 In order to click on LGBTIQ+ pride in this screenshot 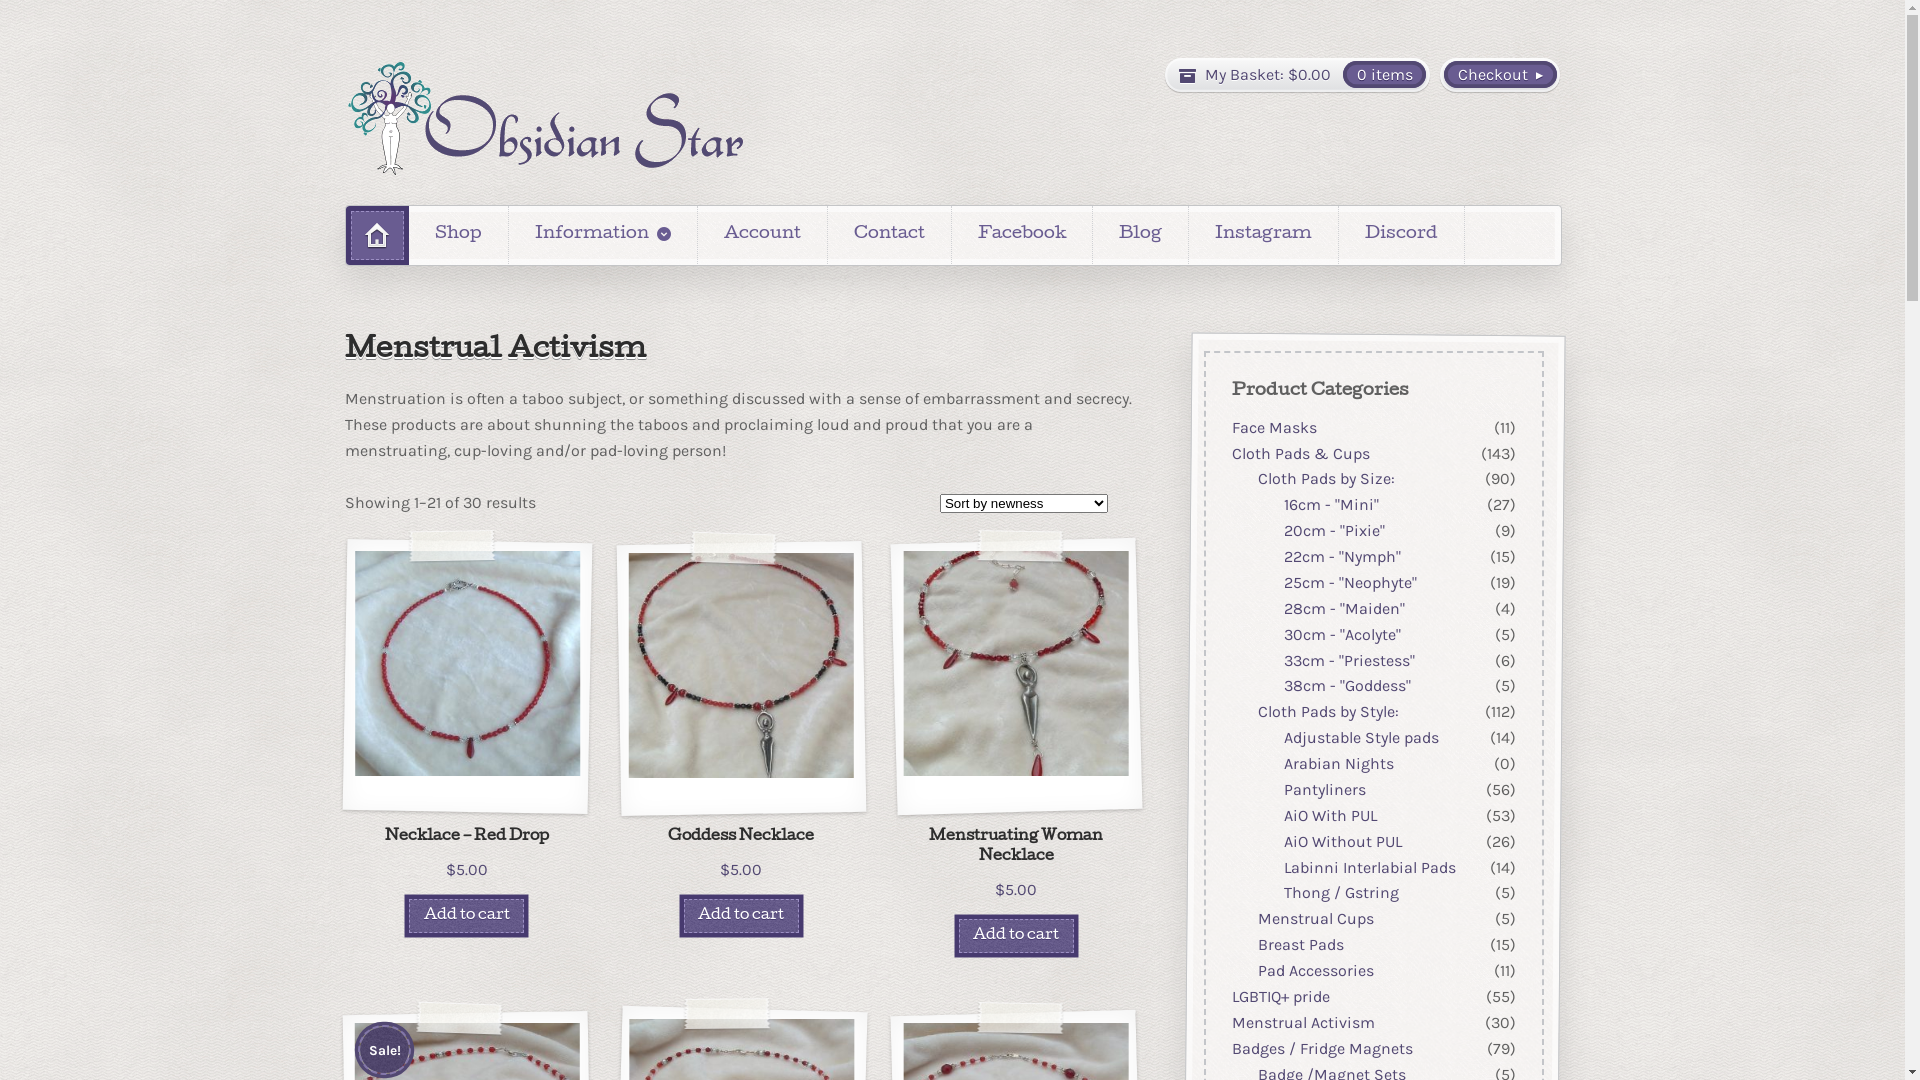, I will do `click(1280, 996)`.